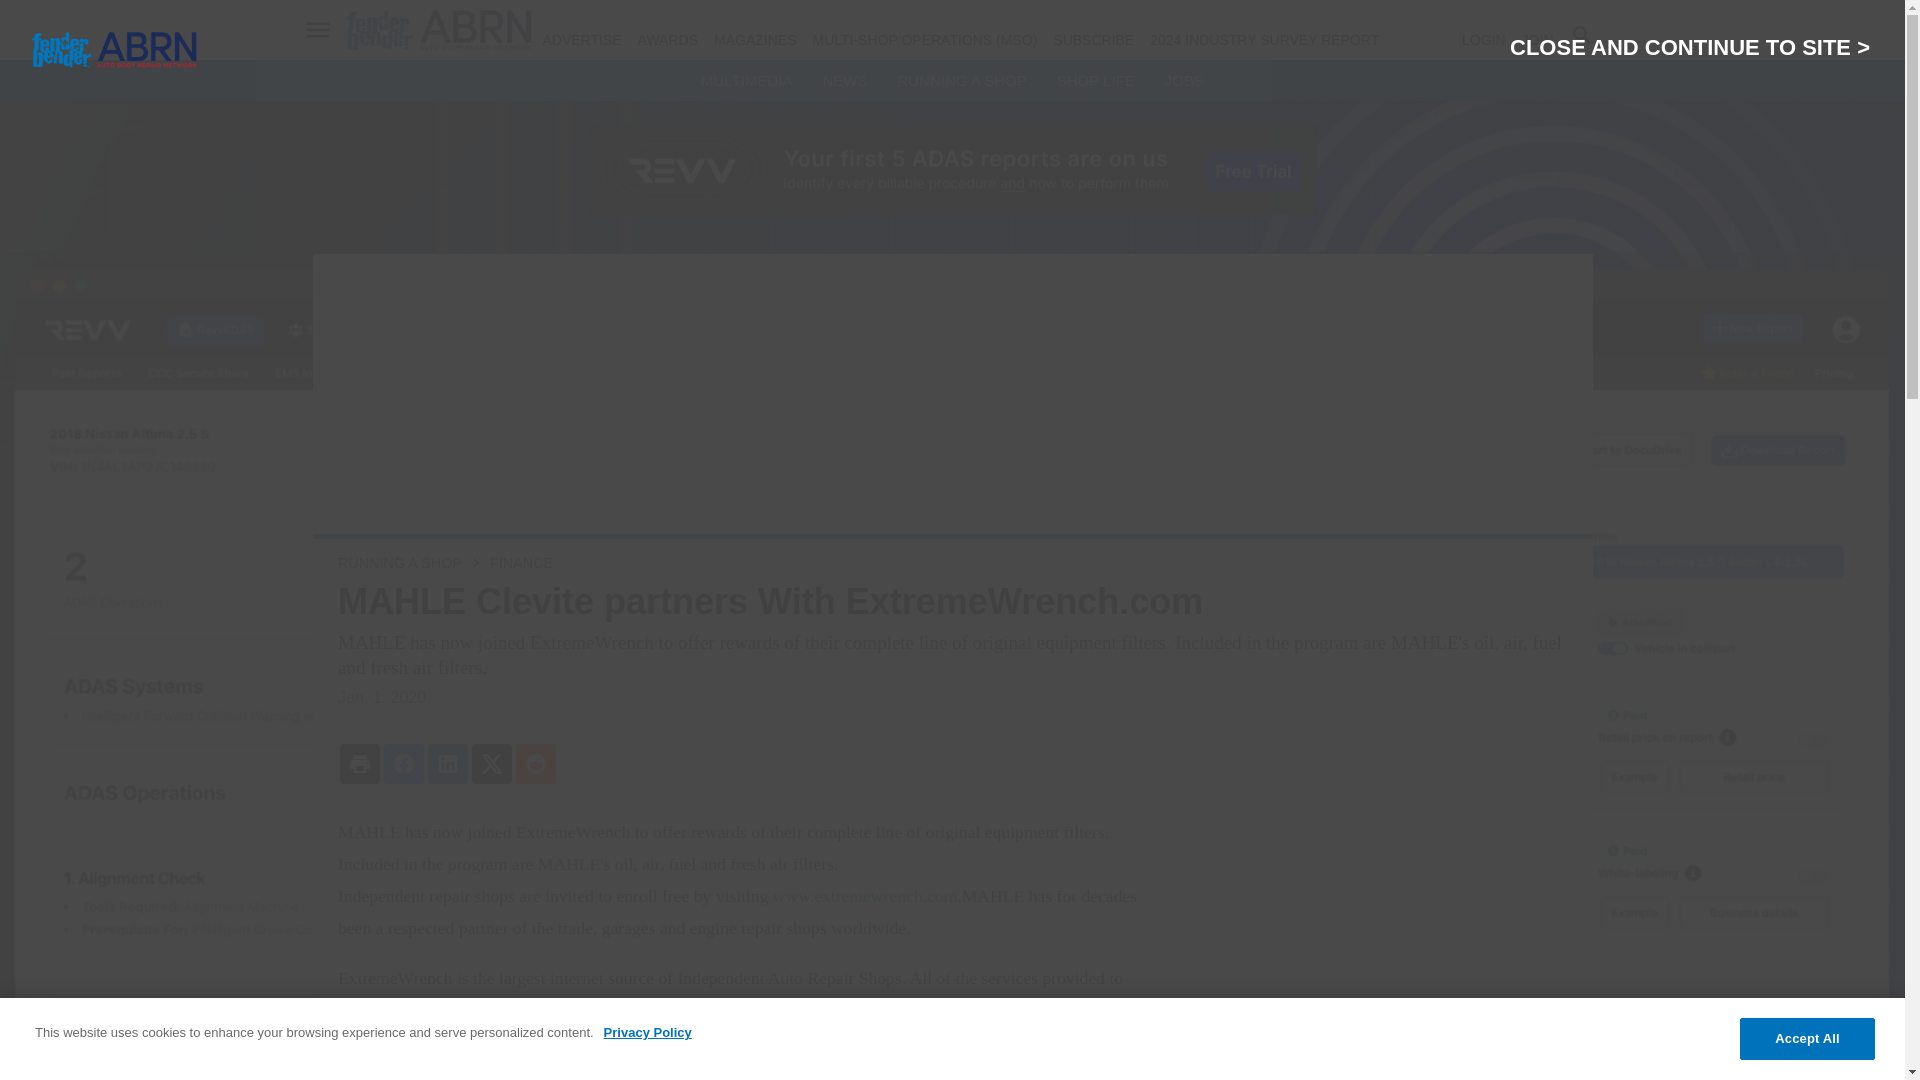 The height and width of the screenshot is (1080, 1920). What do you see at coordinates (1096, 80) in the screenshot?
I see `SHOP LIFE` at bounding box center [1096, 80].